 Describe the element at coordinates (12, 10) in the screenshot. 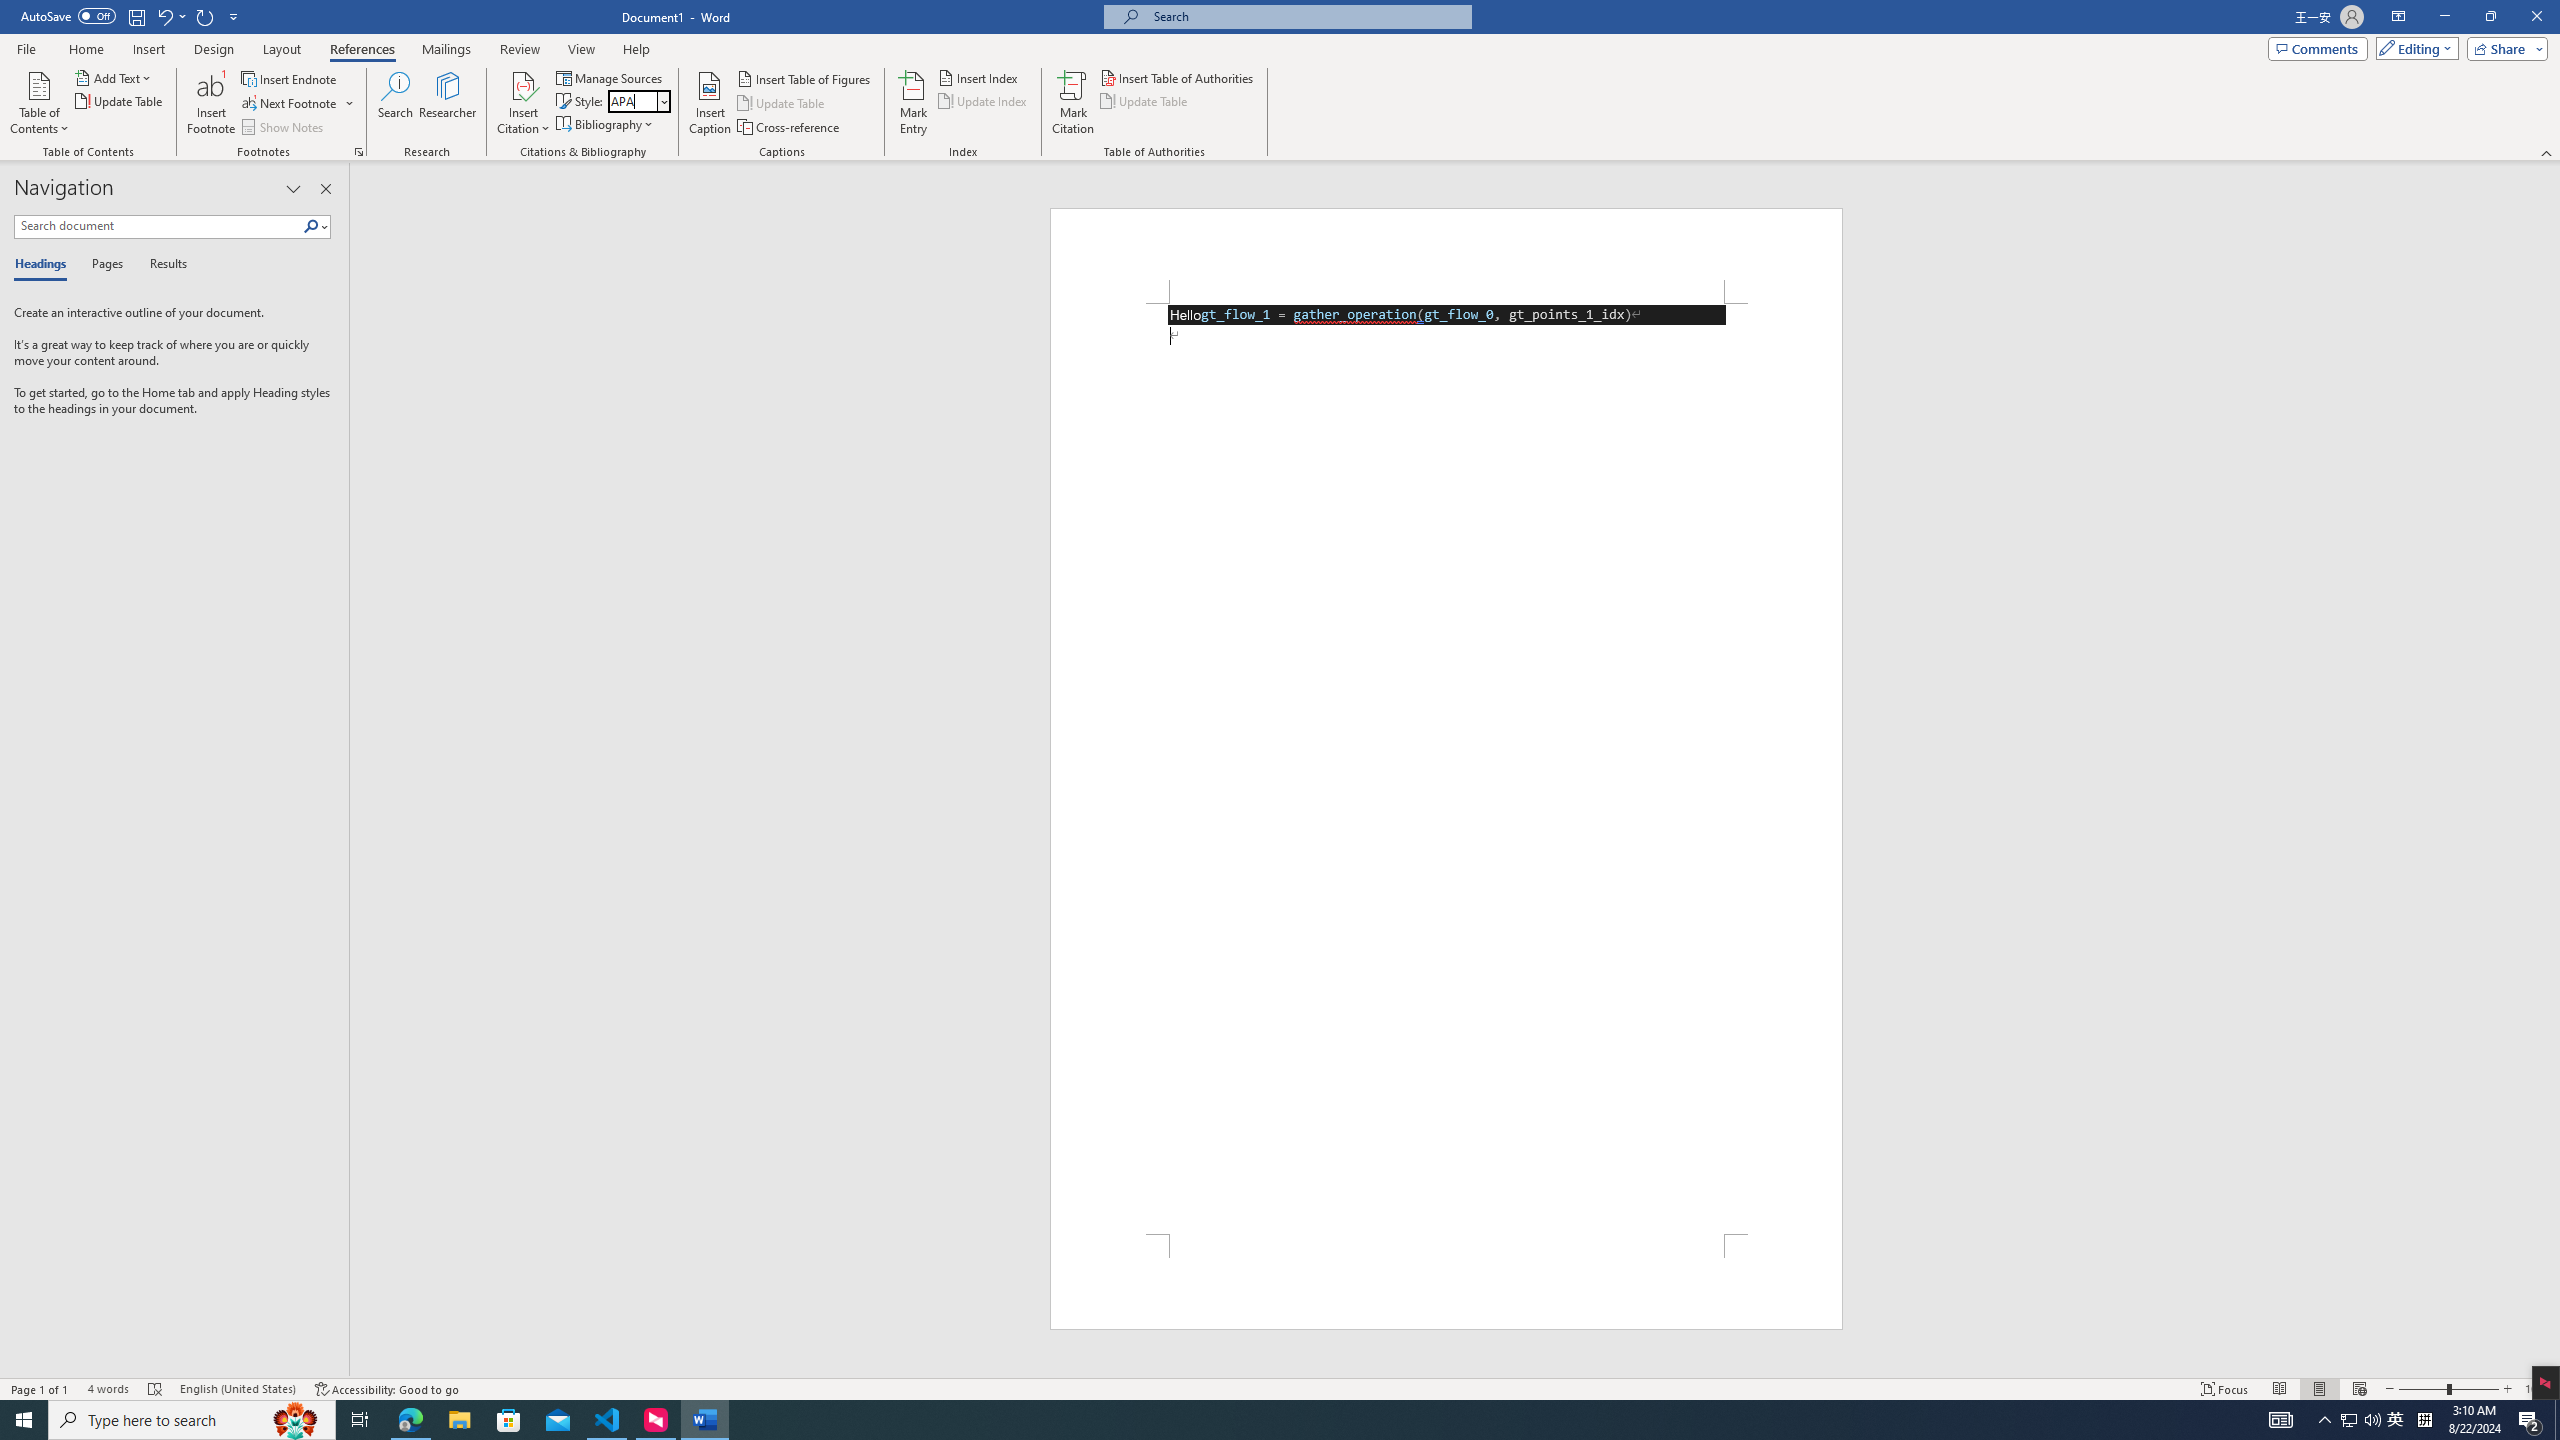

I see `System` at that location.